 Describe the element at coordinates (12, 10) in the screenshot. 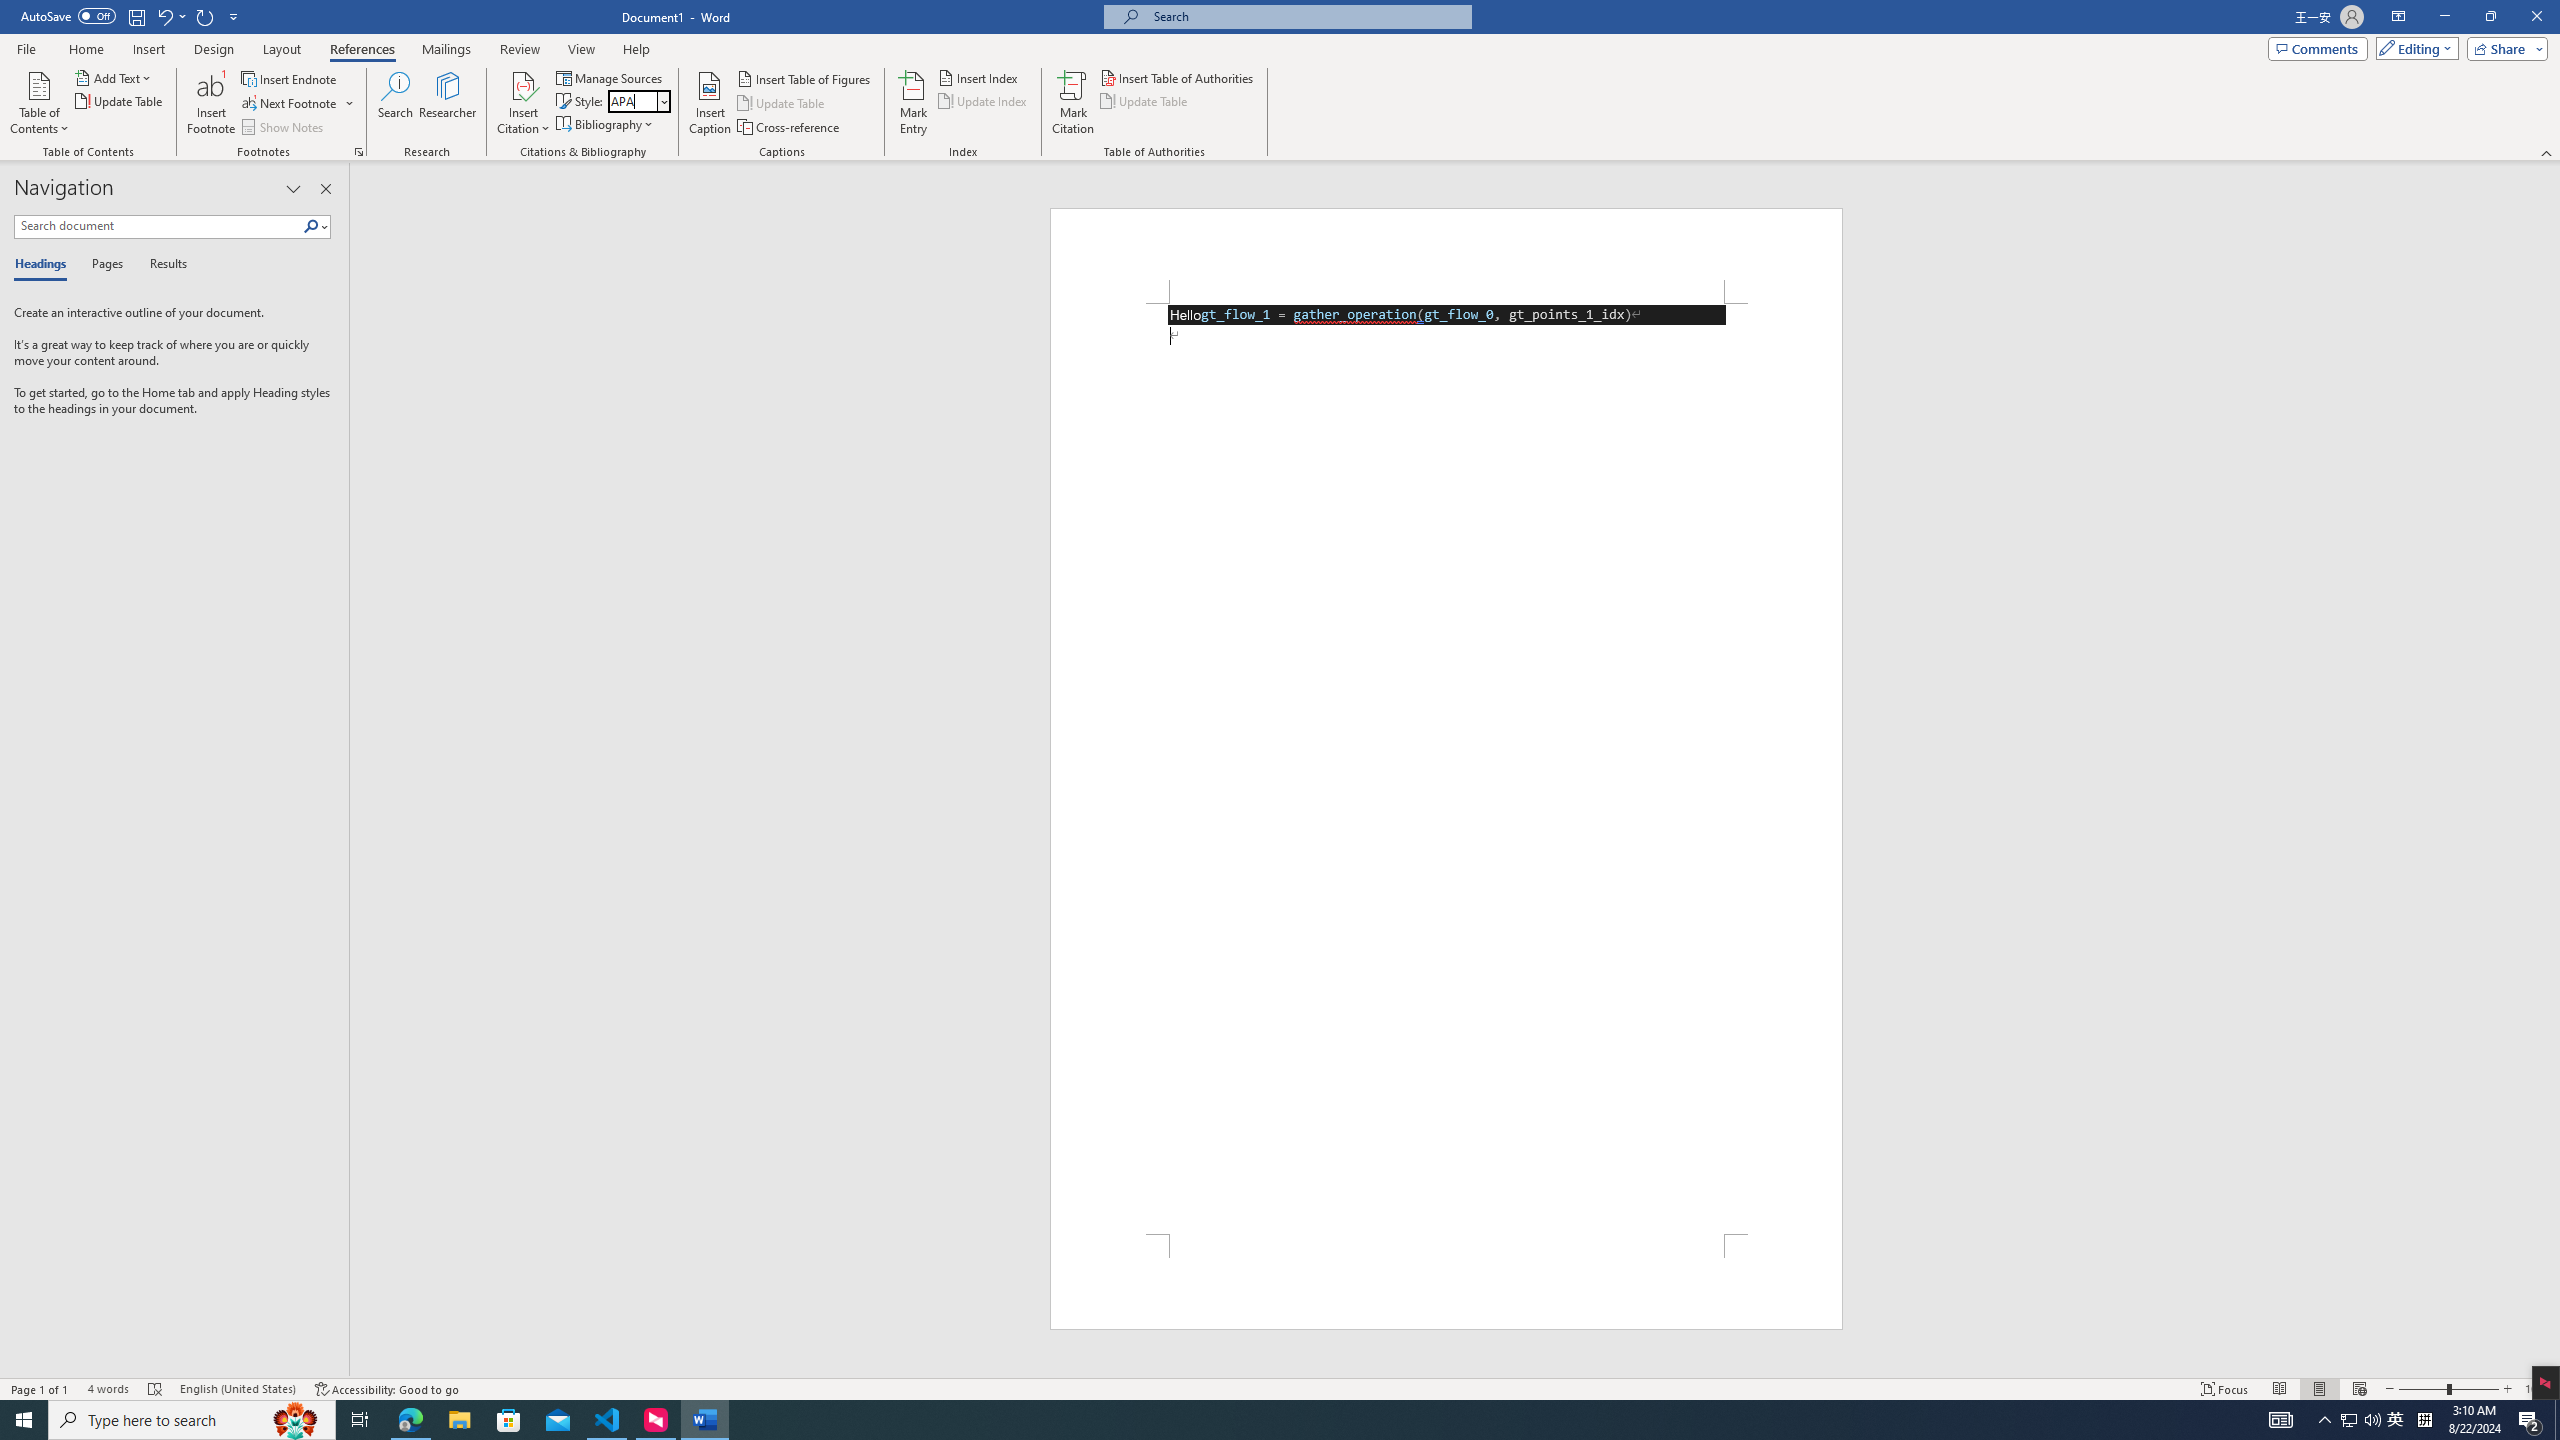

I see `System` at that location.